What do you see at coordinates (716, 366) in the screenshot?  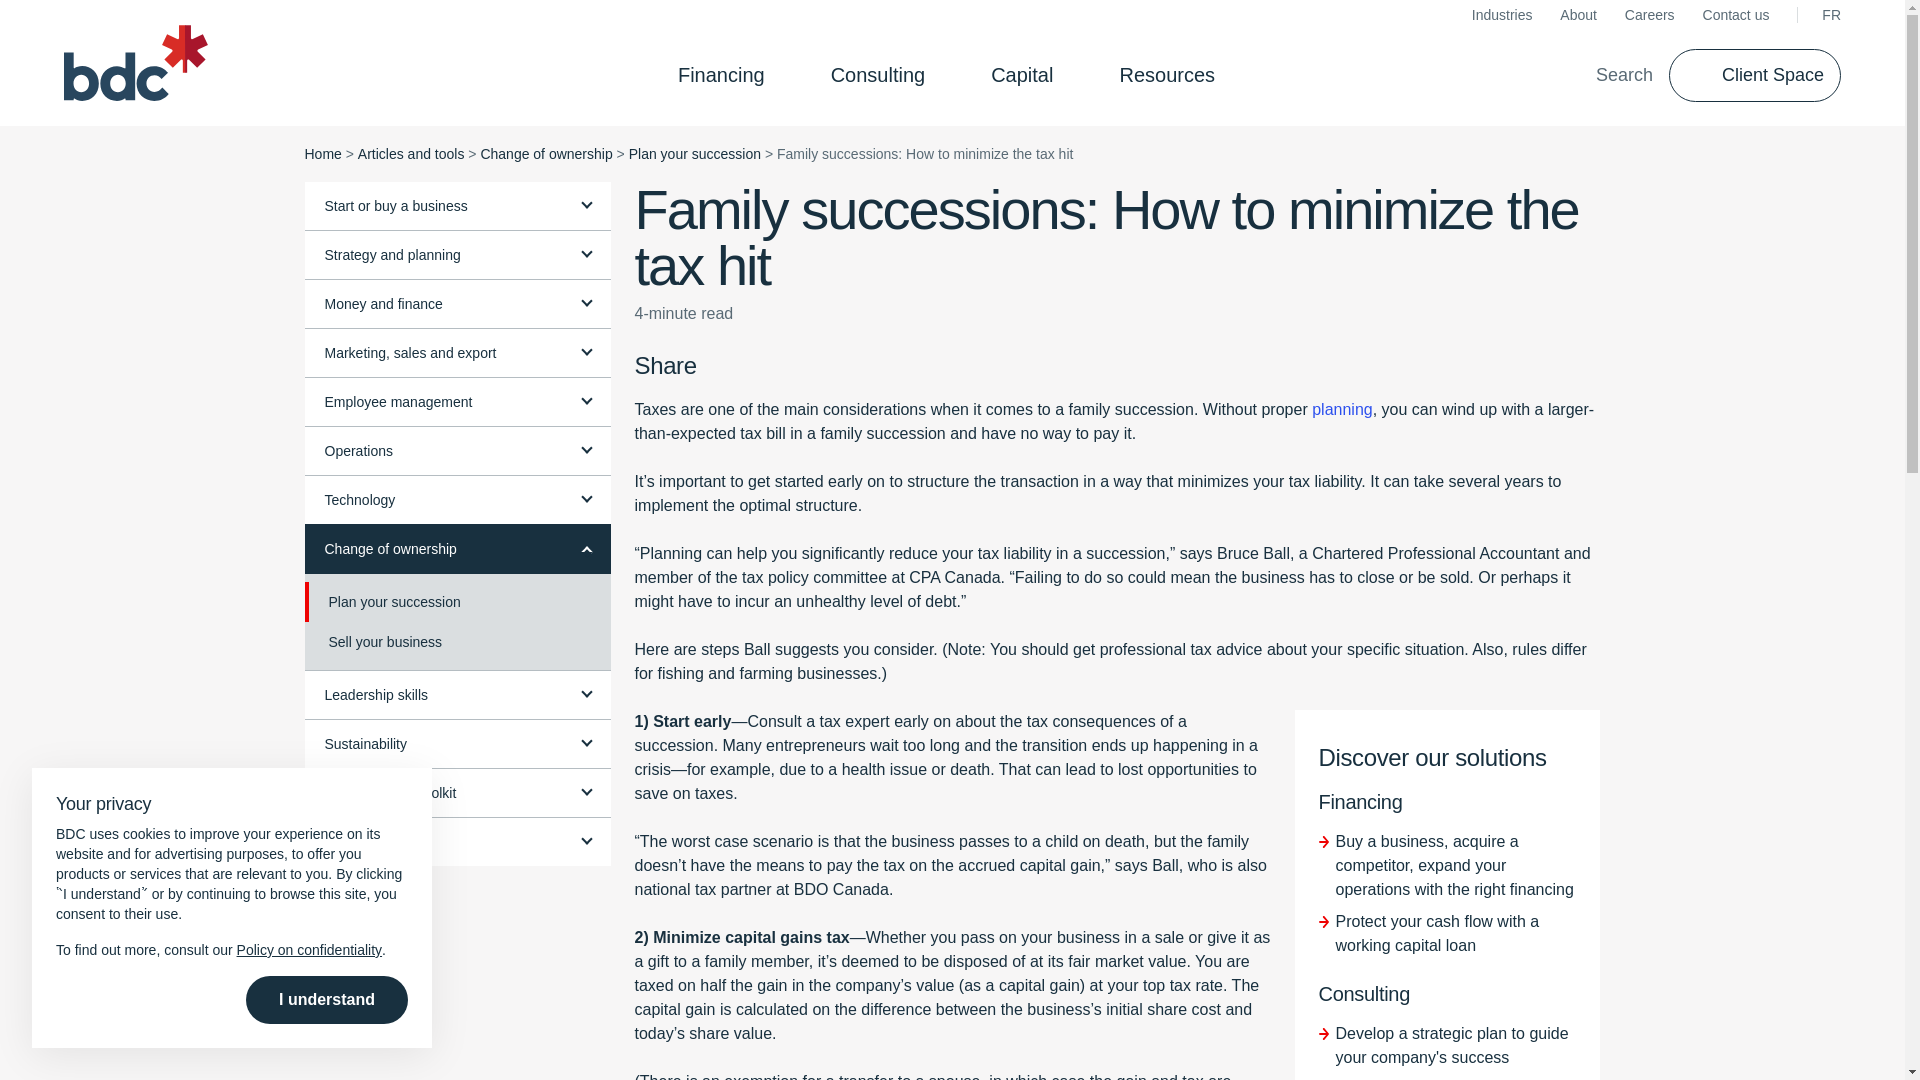 I see `Facebook` at bounding box center [716, 366].